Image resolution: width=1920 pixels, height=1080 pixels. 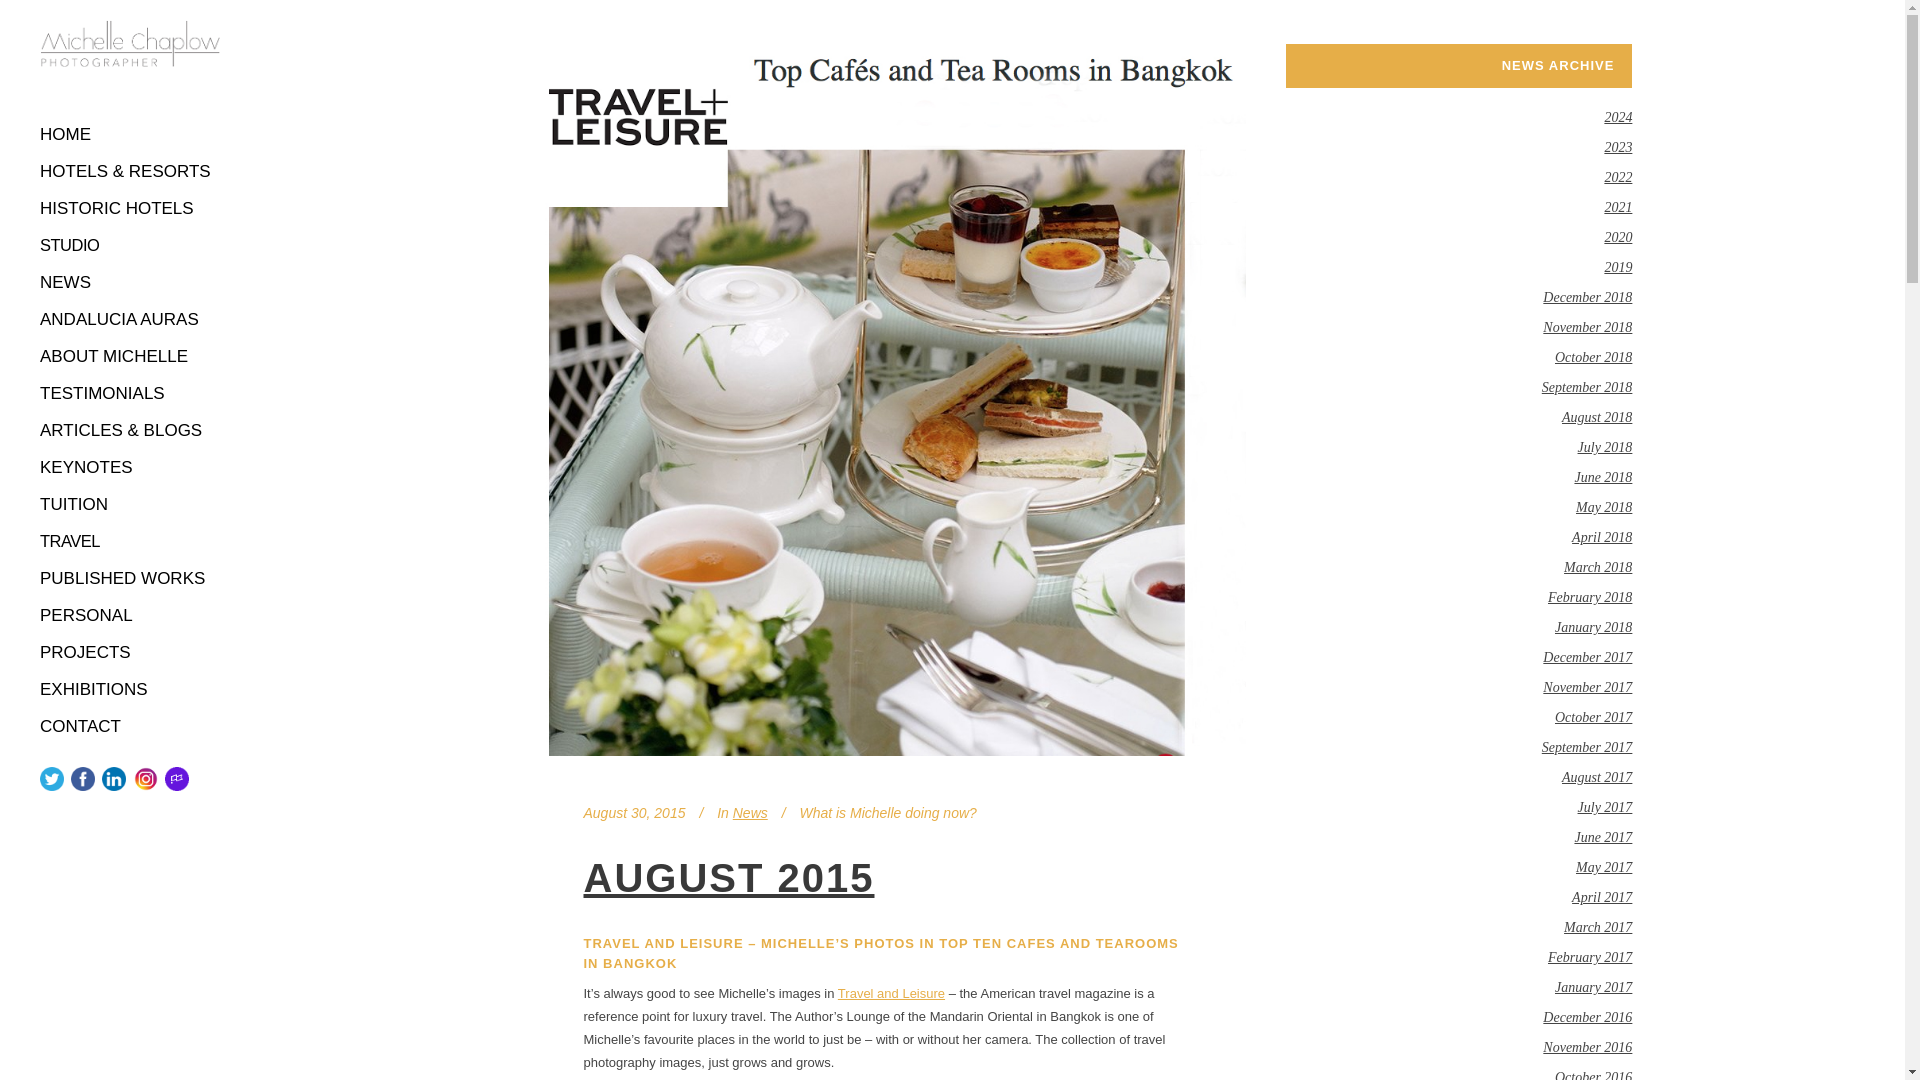 I want to click on ANDALUCIA AURAS, so click(x=130, y=320).